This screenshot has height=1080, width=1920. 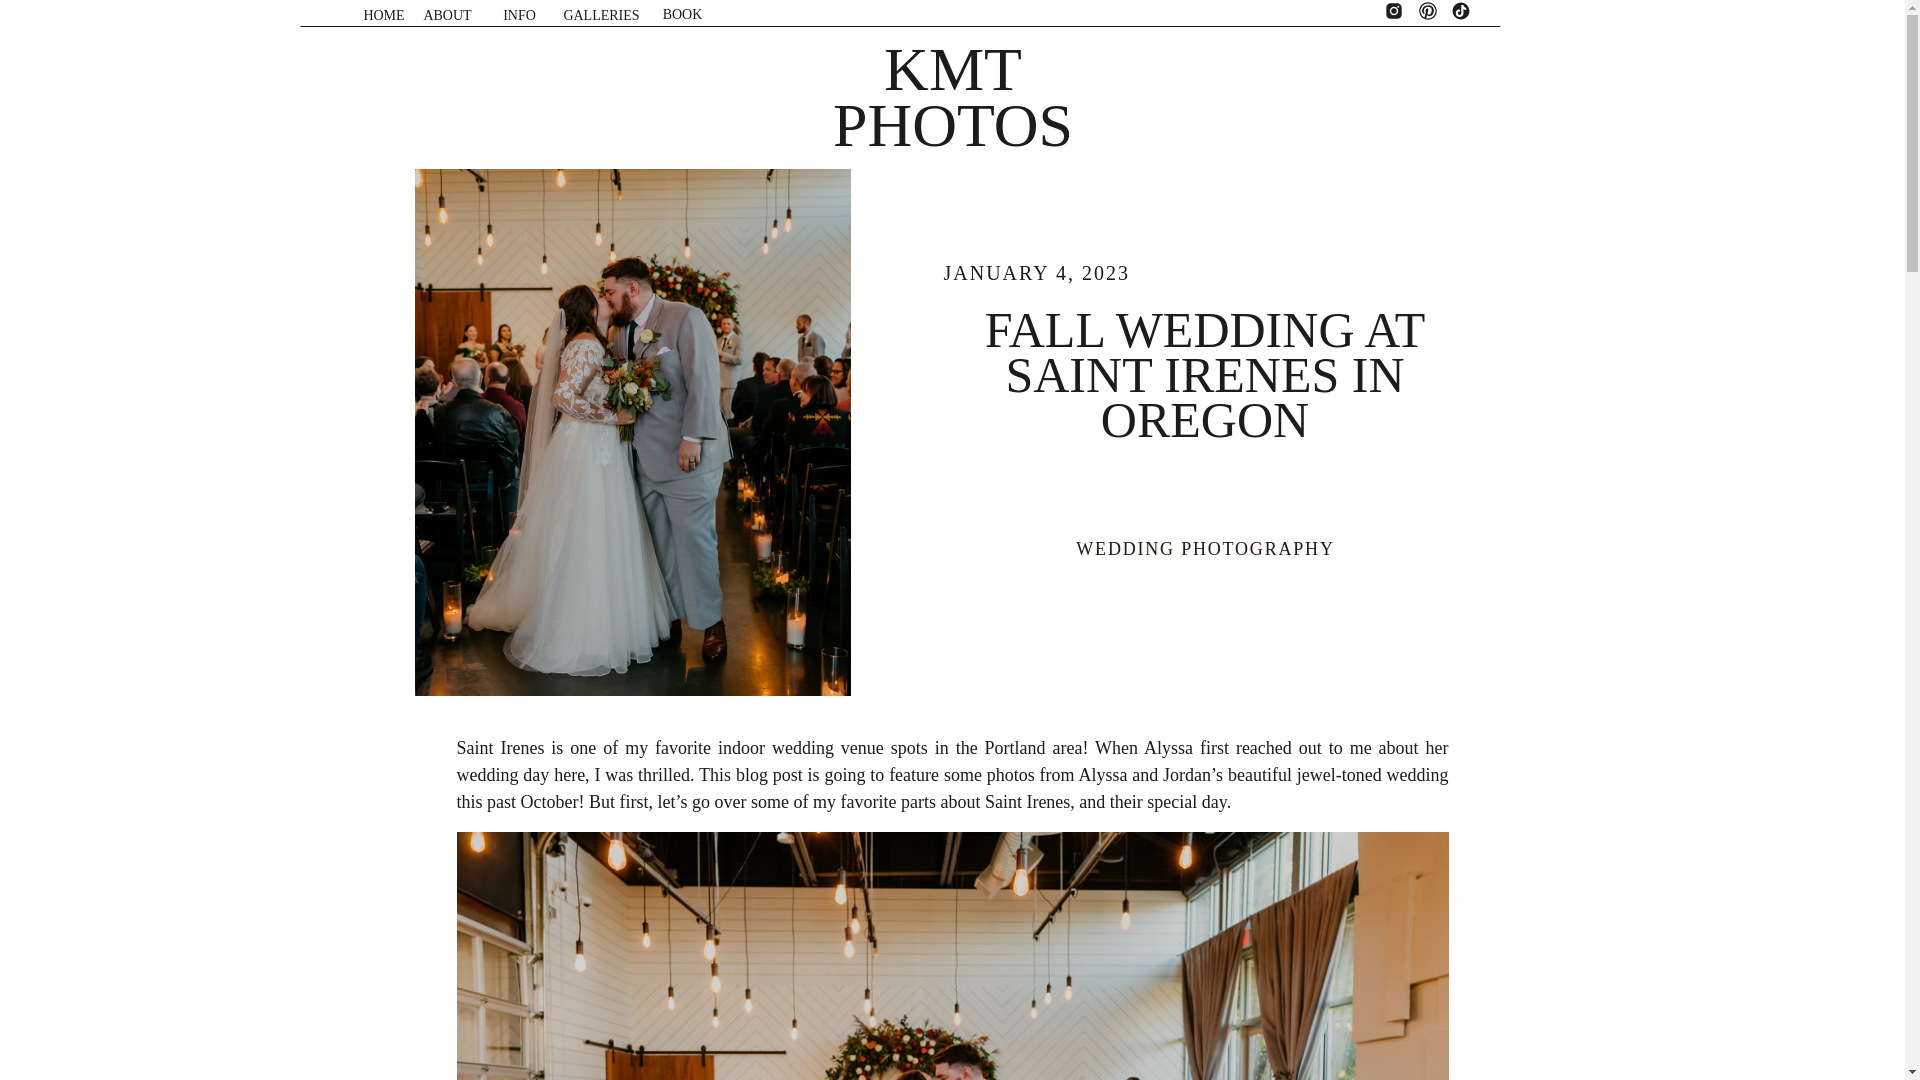 What do you see at coordinates (683, 20) in the screenshot?
I see `BOOK` at bounding box center [683, 20].